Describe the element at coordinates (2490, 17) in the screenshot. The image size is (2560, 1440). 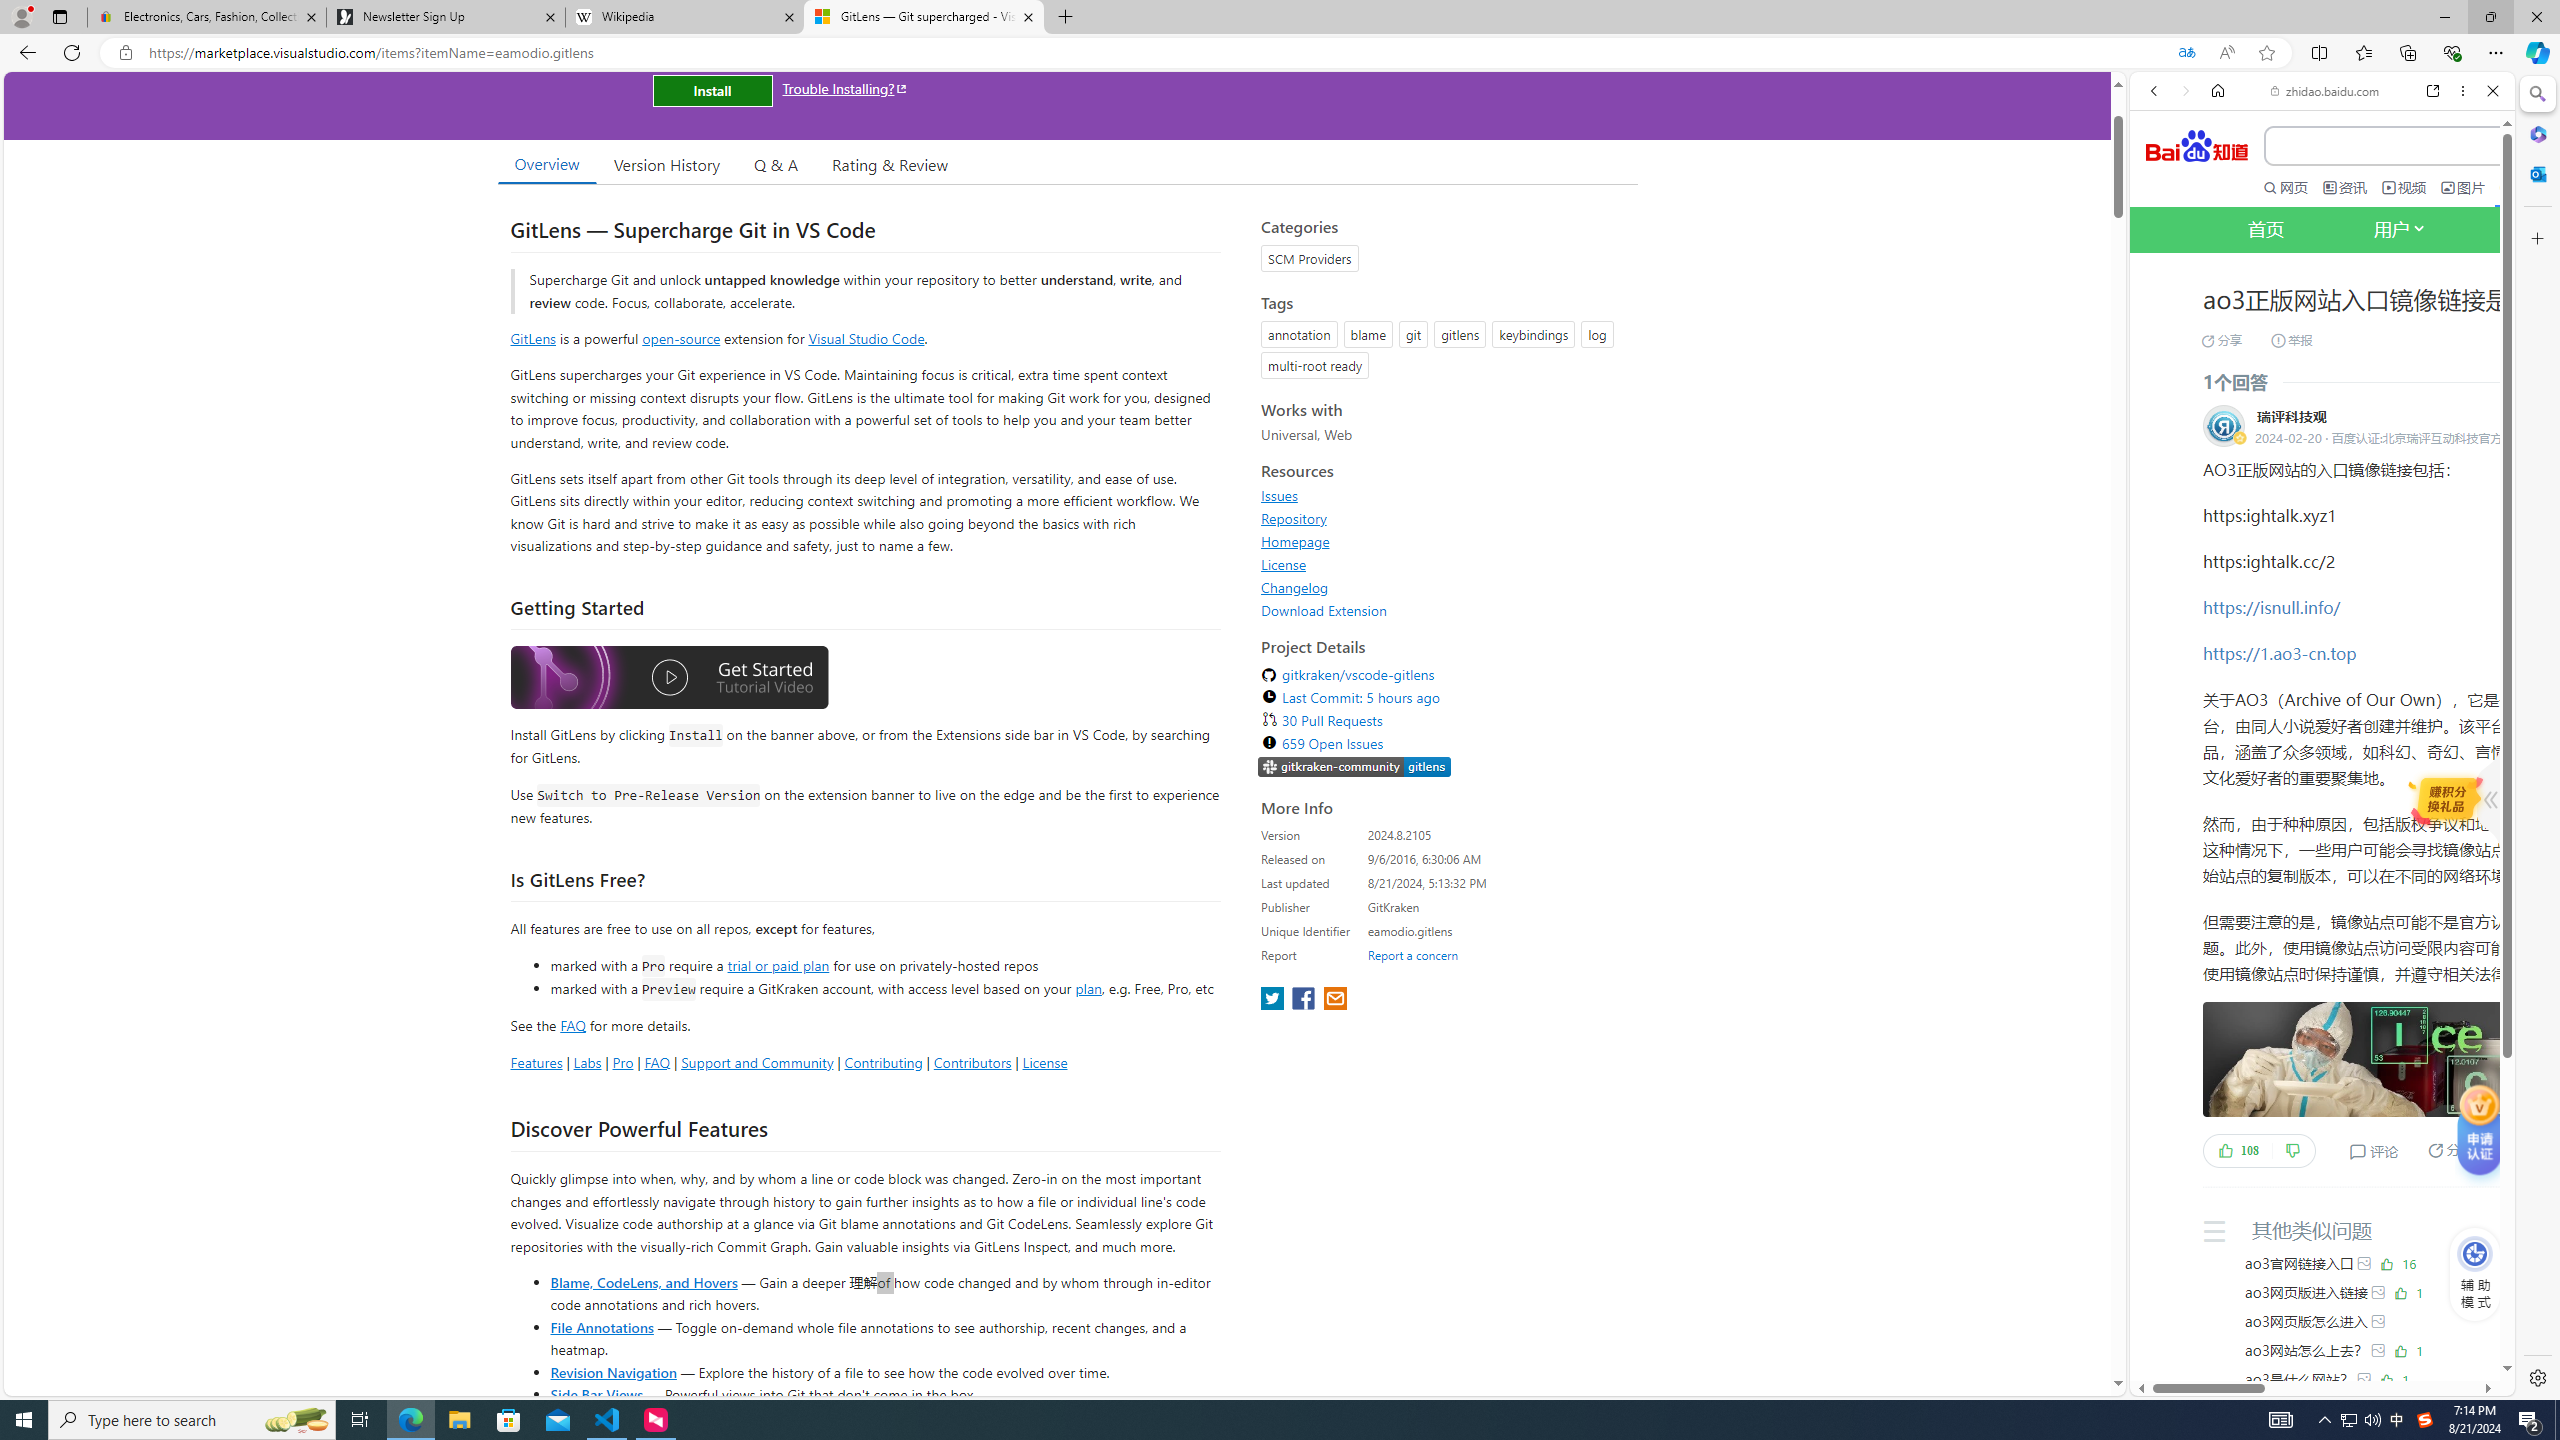
I see `Restore` at that location.